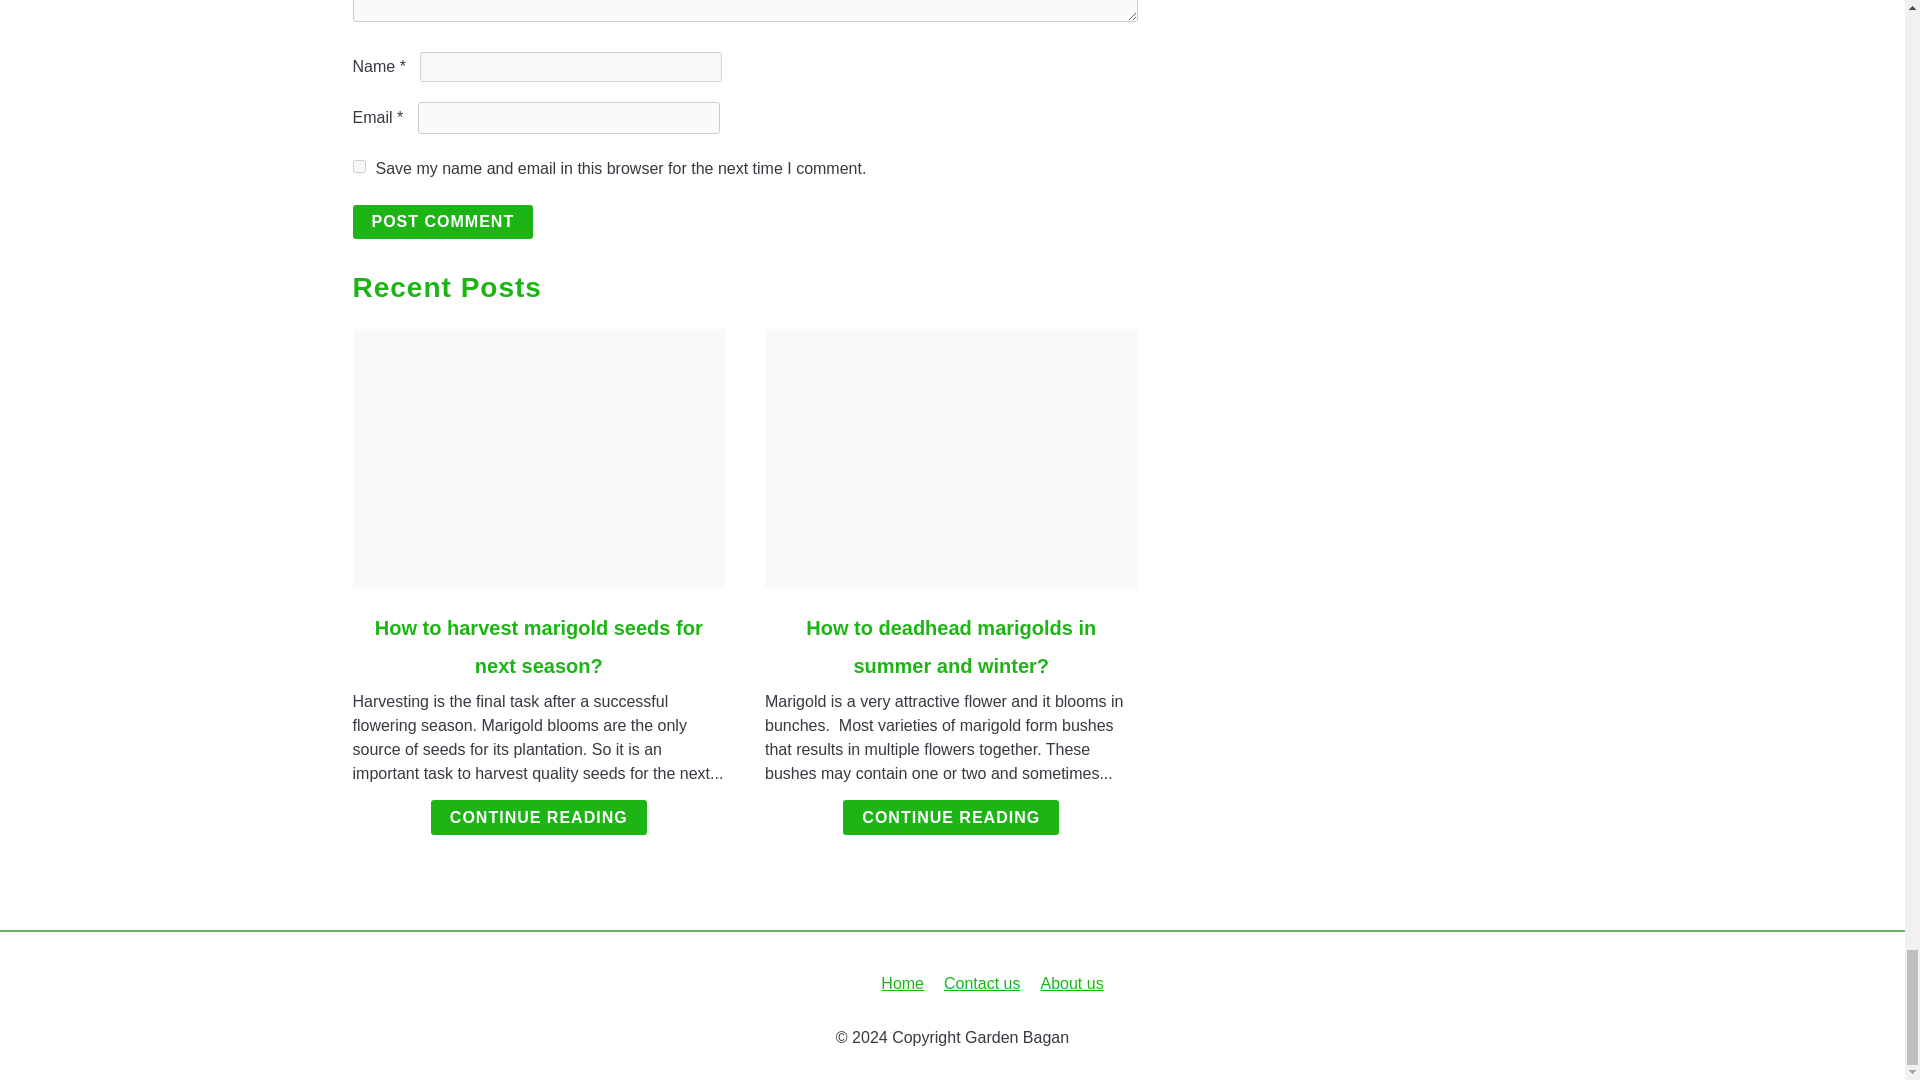 Image resolution: width=1920 pixels, height=1080 pixels. I want to click on CONTINUE READING, so click(538, 817).